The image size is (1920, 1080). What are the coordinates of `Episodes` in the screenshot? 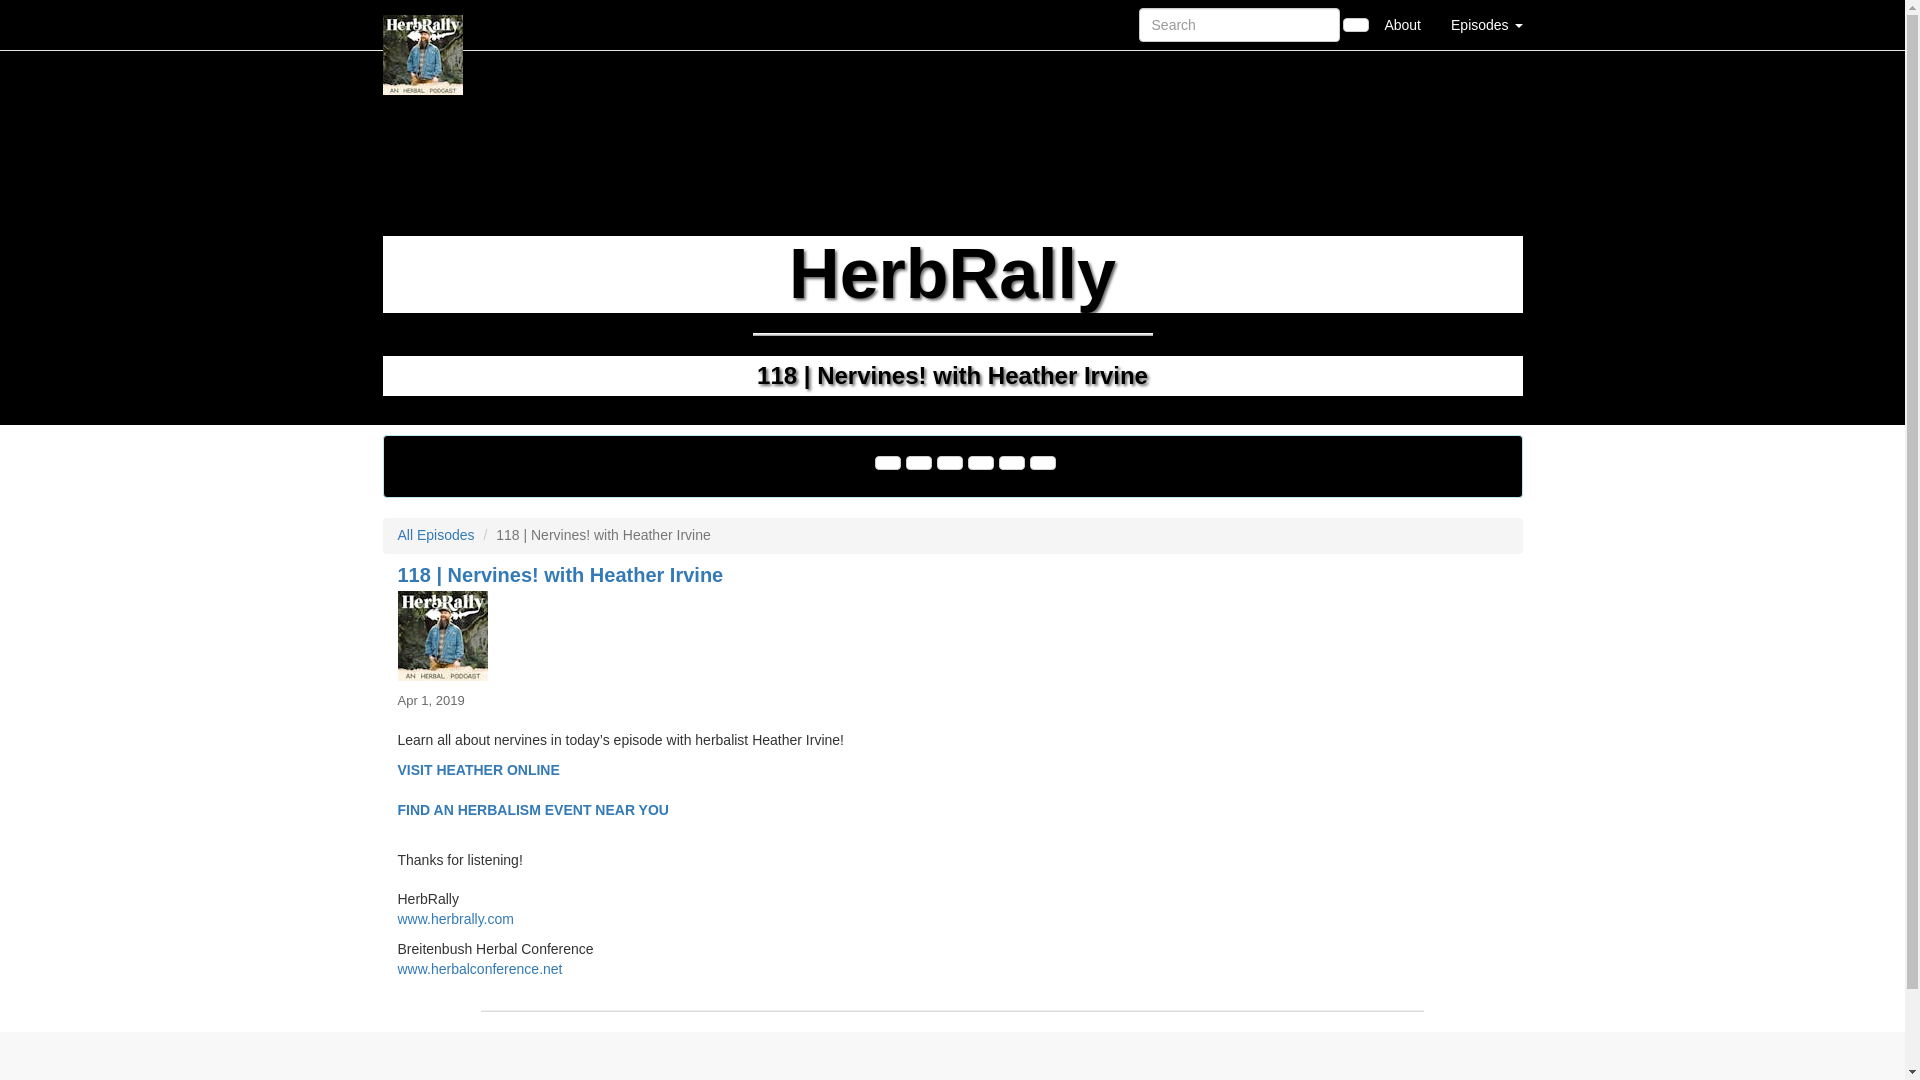 It's located at (1486, 24).